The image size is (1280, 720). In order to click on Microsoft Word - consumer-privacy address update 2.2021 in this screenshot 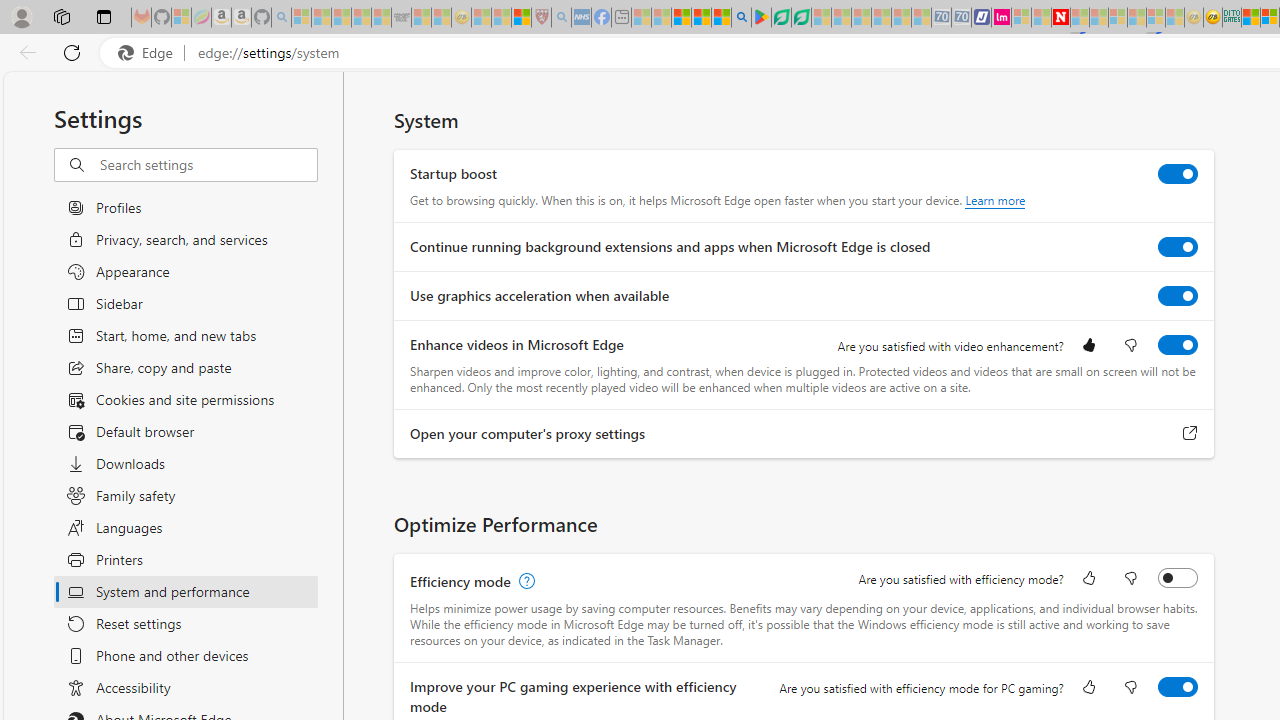, I will do `click(802, 18)`.